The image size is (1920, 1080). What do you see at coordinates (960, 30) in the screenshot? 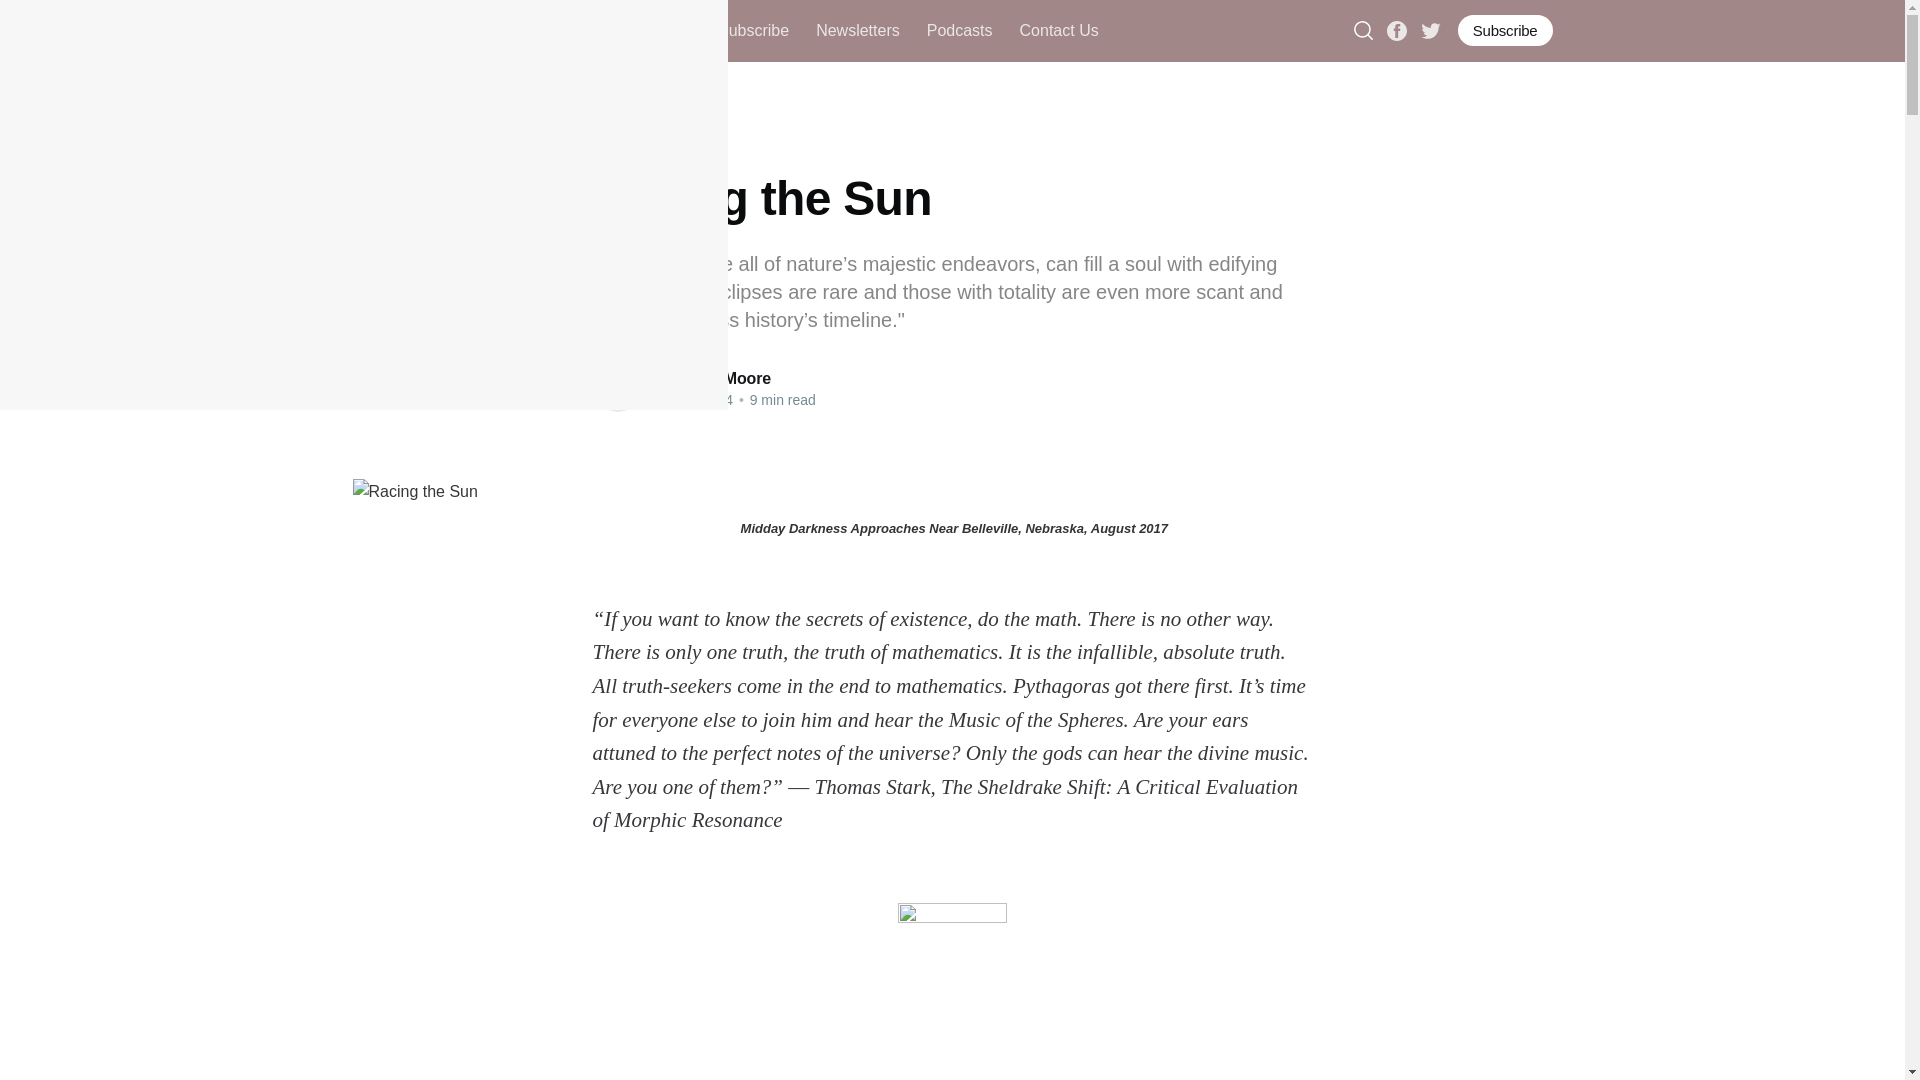
I see `Podcasts` at bounding box center [960, 30].